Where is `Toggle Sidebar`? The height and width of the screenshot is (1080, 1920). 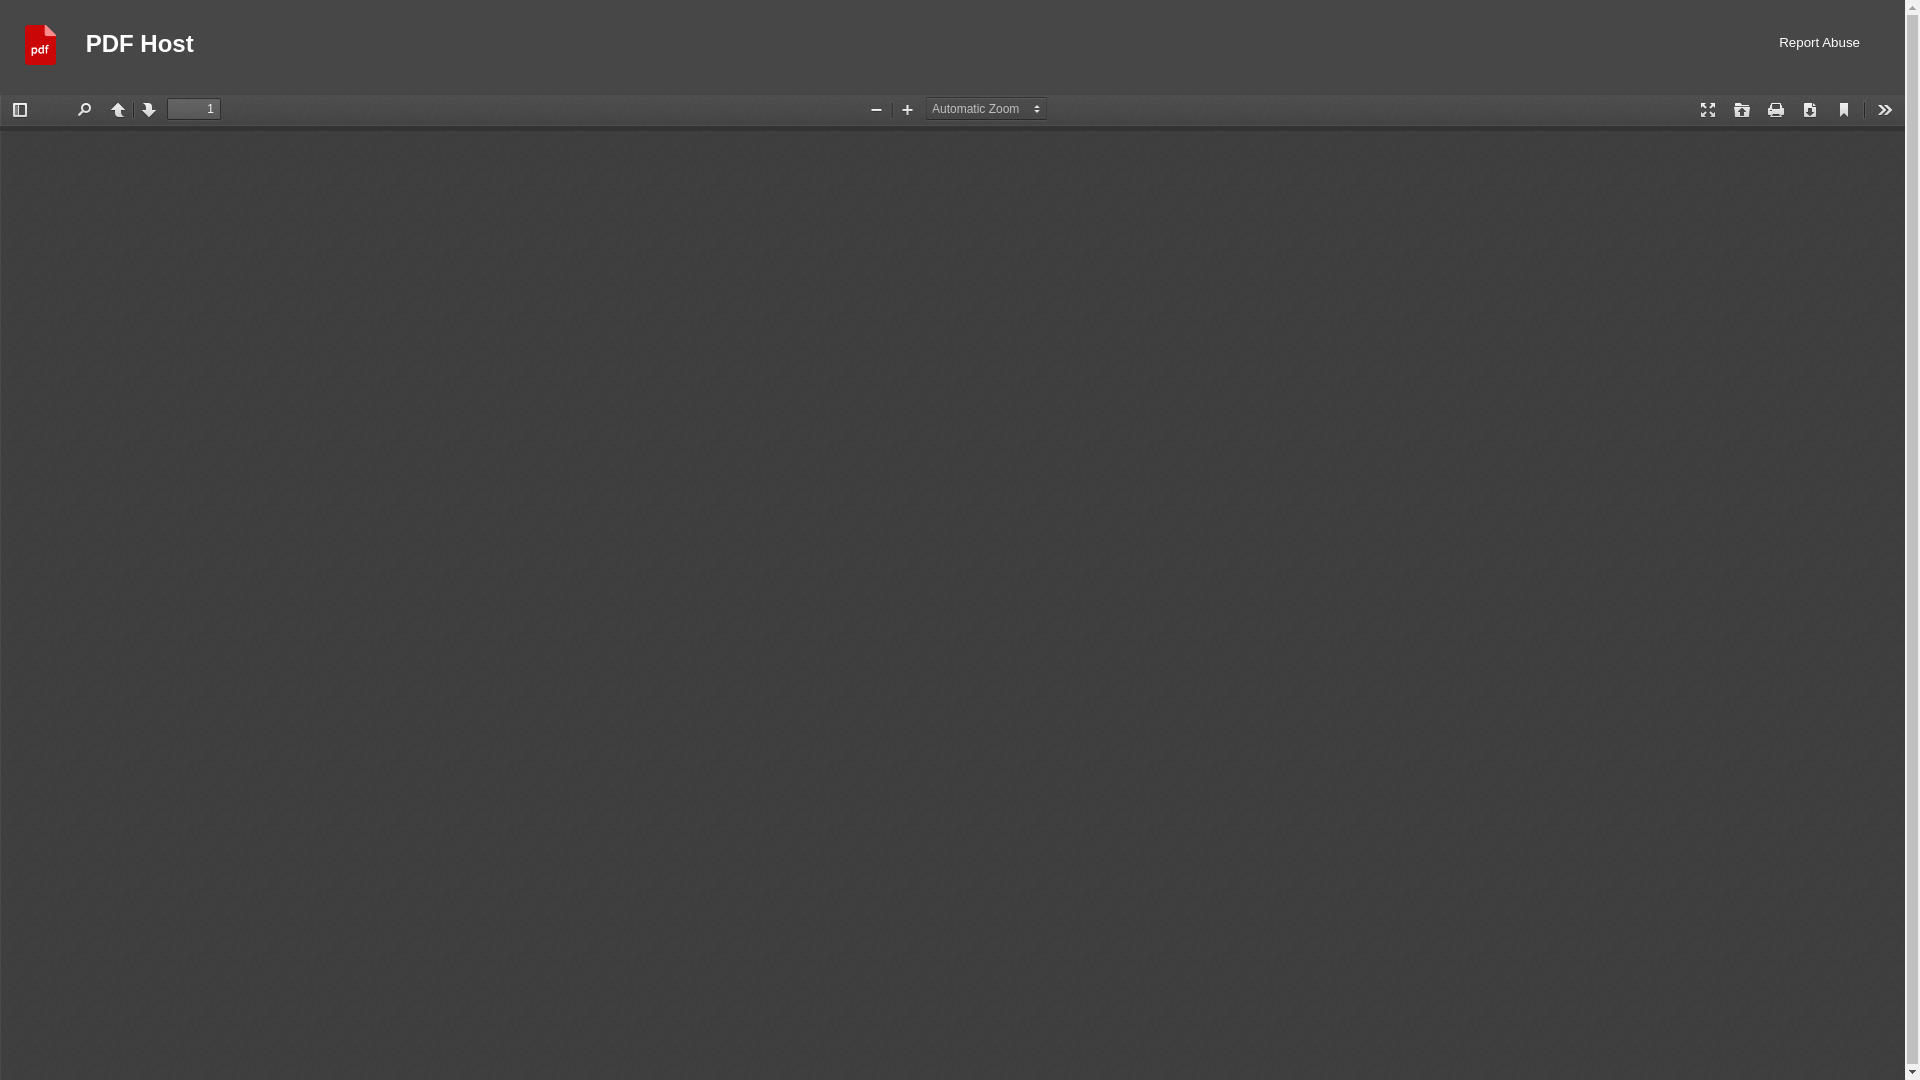 Toggle Sidebar is located at coordinates (20, 110).